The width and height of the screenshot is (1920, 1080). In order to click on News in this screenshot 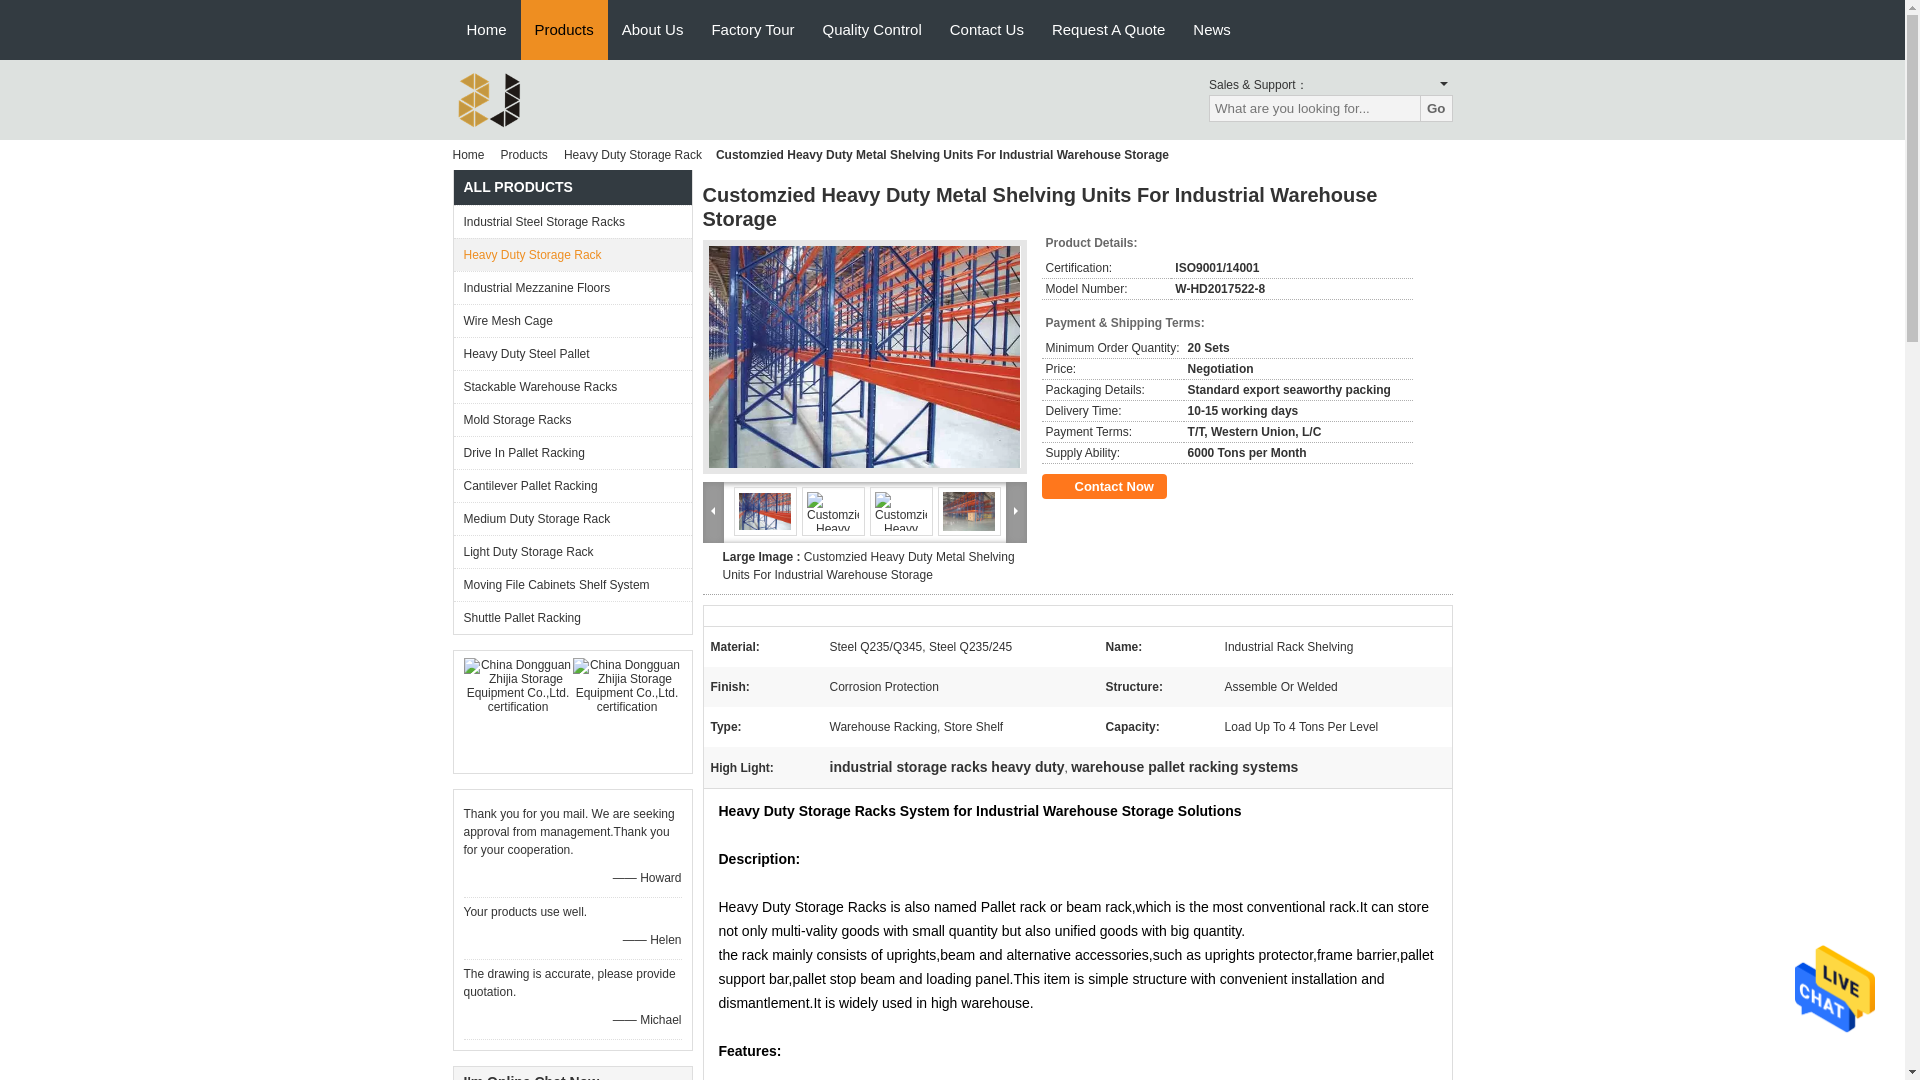, I will do `click(1211, 30)`.